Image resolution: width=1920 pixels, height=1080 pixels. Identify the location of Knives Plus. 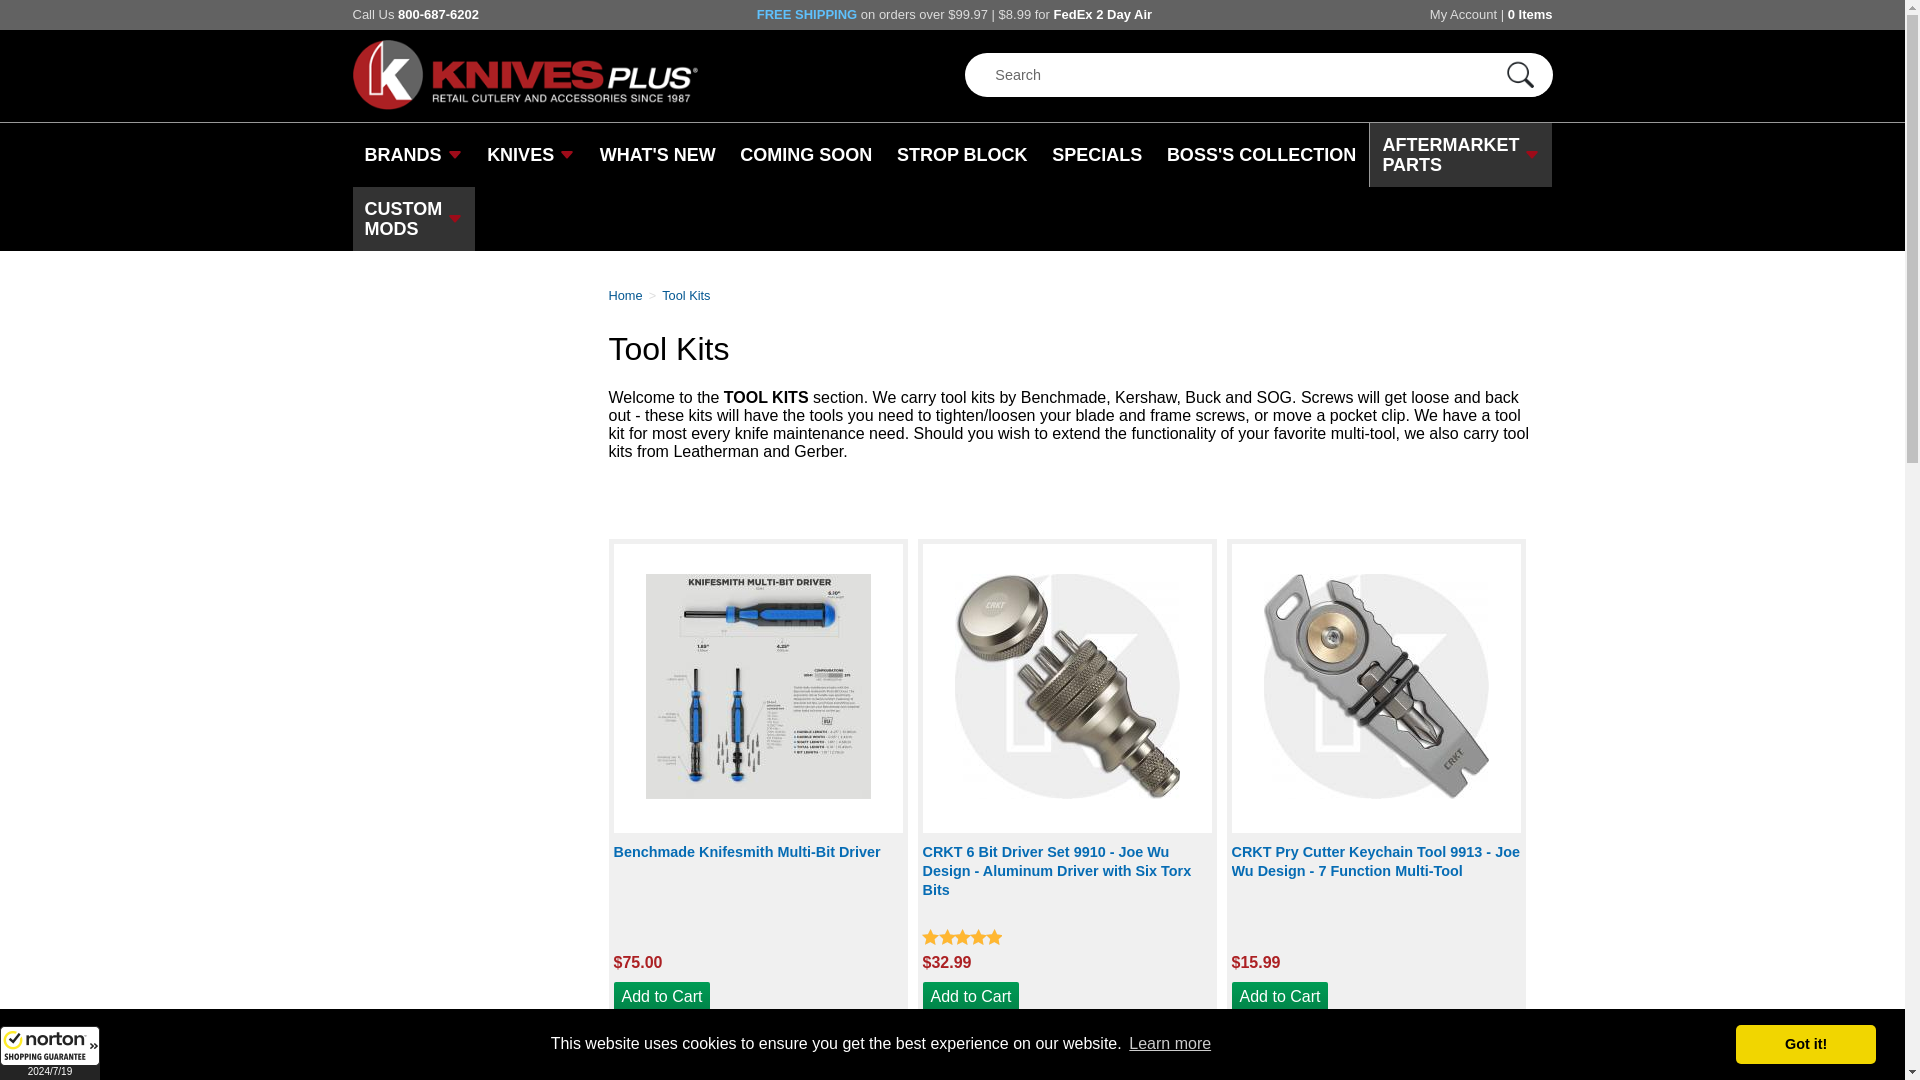
(524, 105).